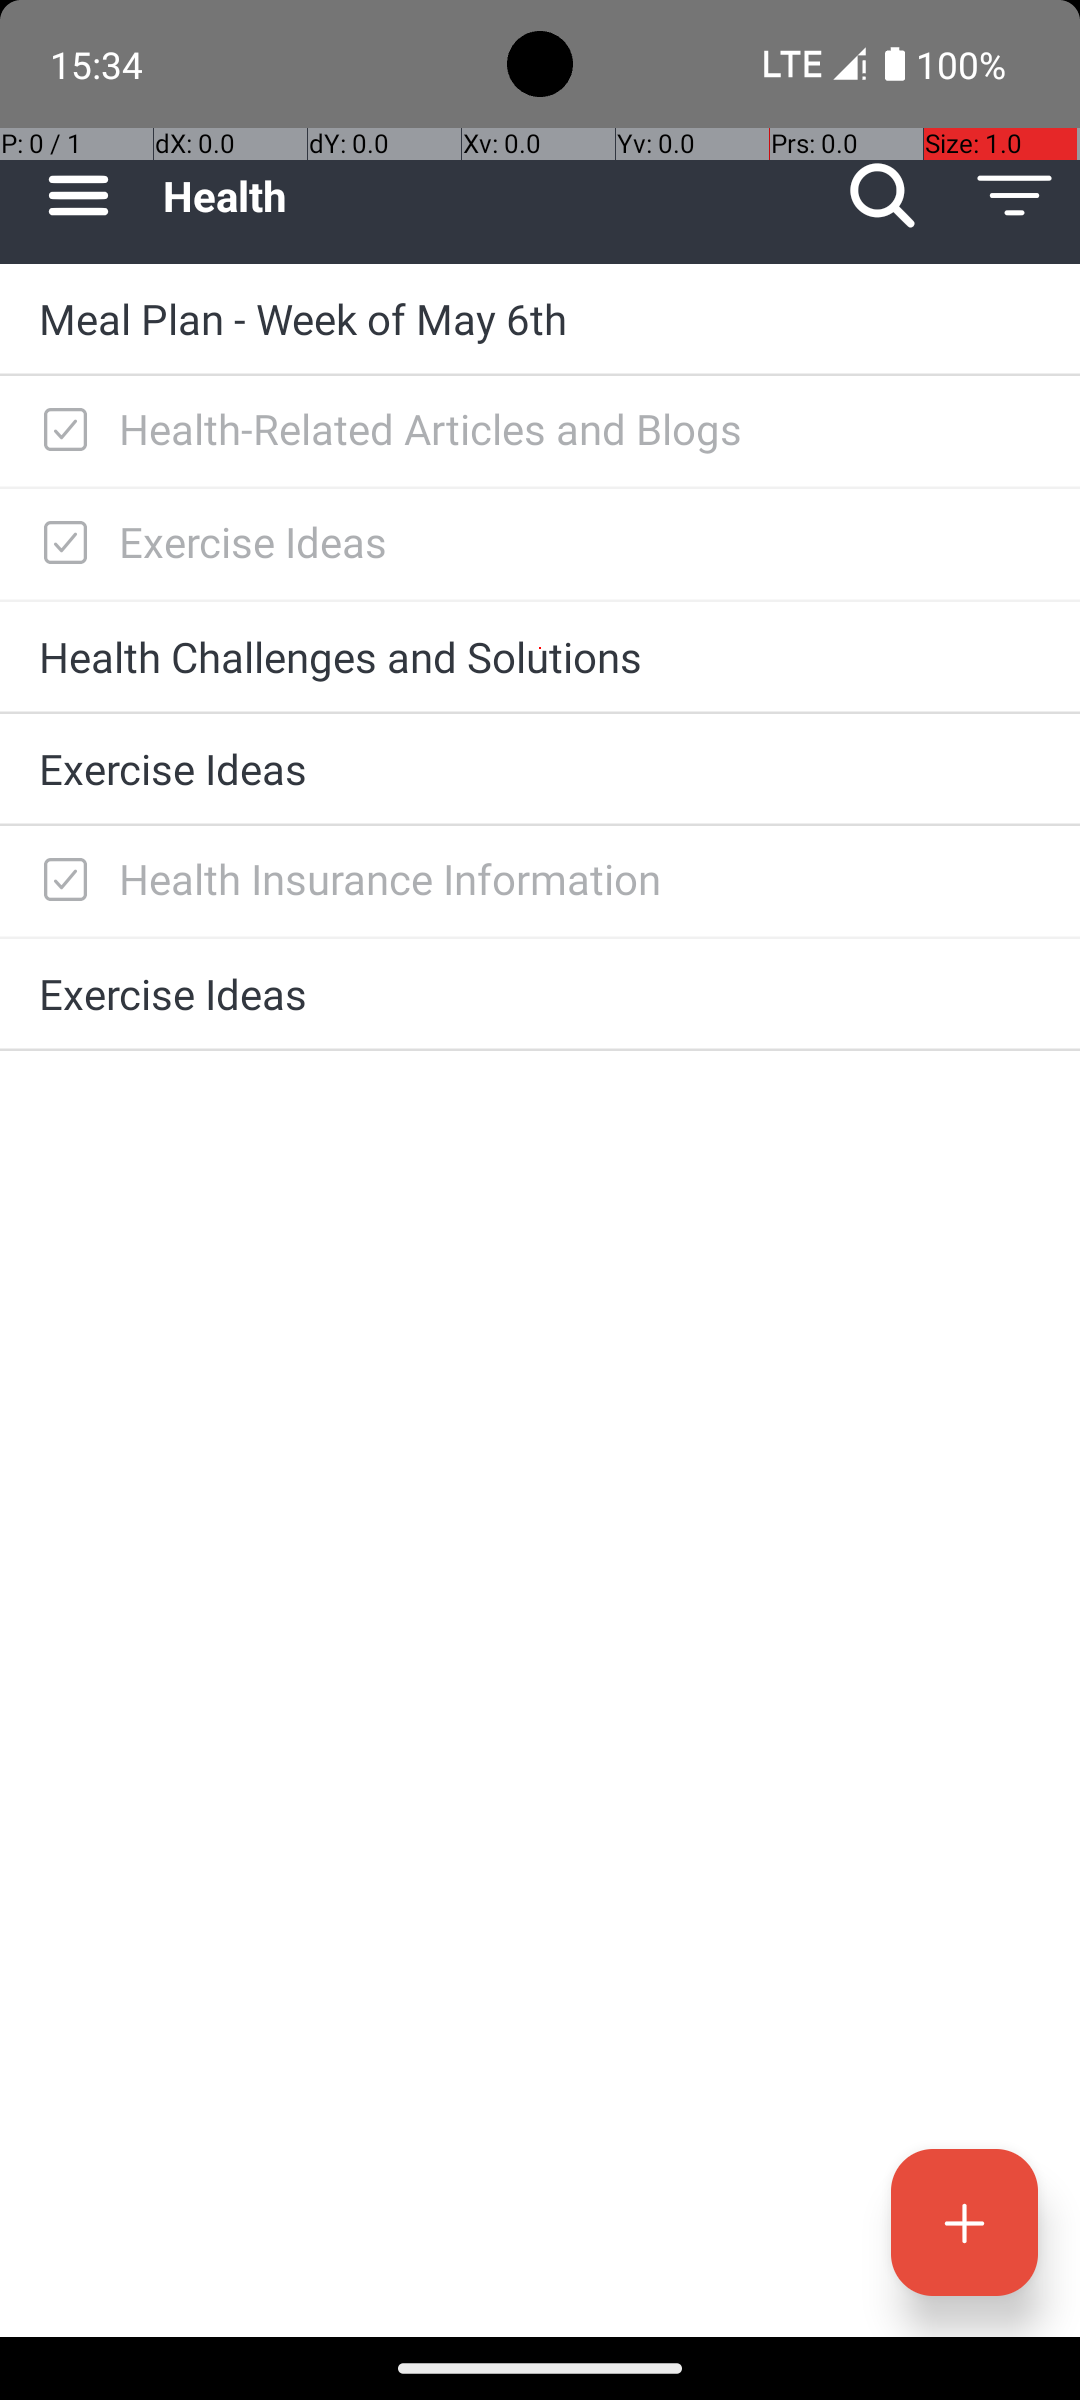 The height and width of the screenshot is (2400, 1080). What do you see at coordinates (540, 318) in the screenshot?
I see `Meal Plan - Week of May 6th` at bounding box center [540, 318].